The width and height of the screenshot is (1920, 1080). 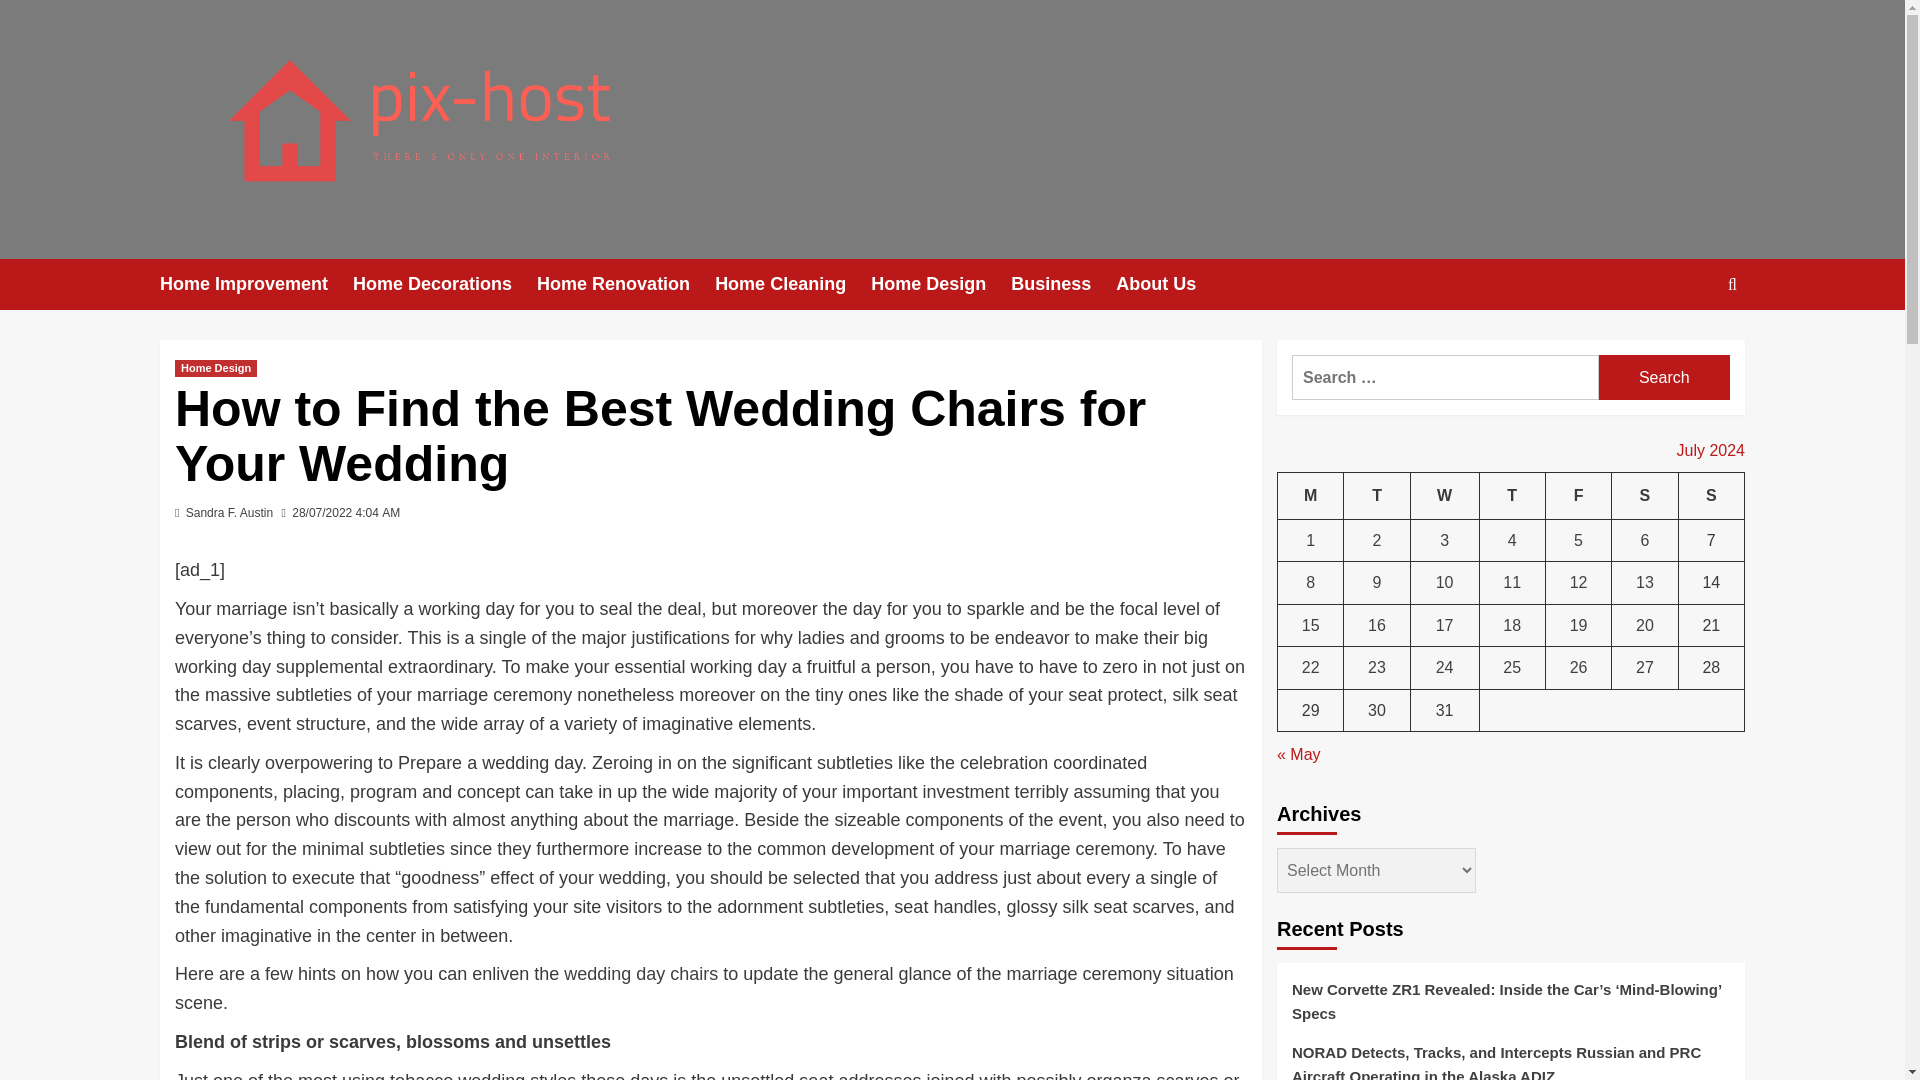 What do you see at coordinates (445, 284) in the screenshot?
I see `Home Decorations` at bounding box center [445, 284].